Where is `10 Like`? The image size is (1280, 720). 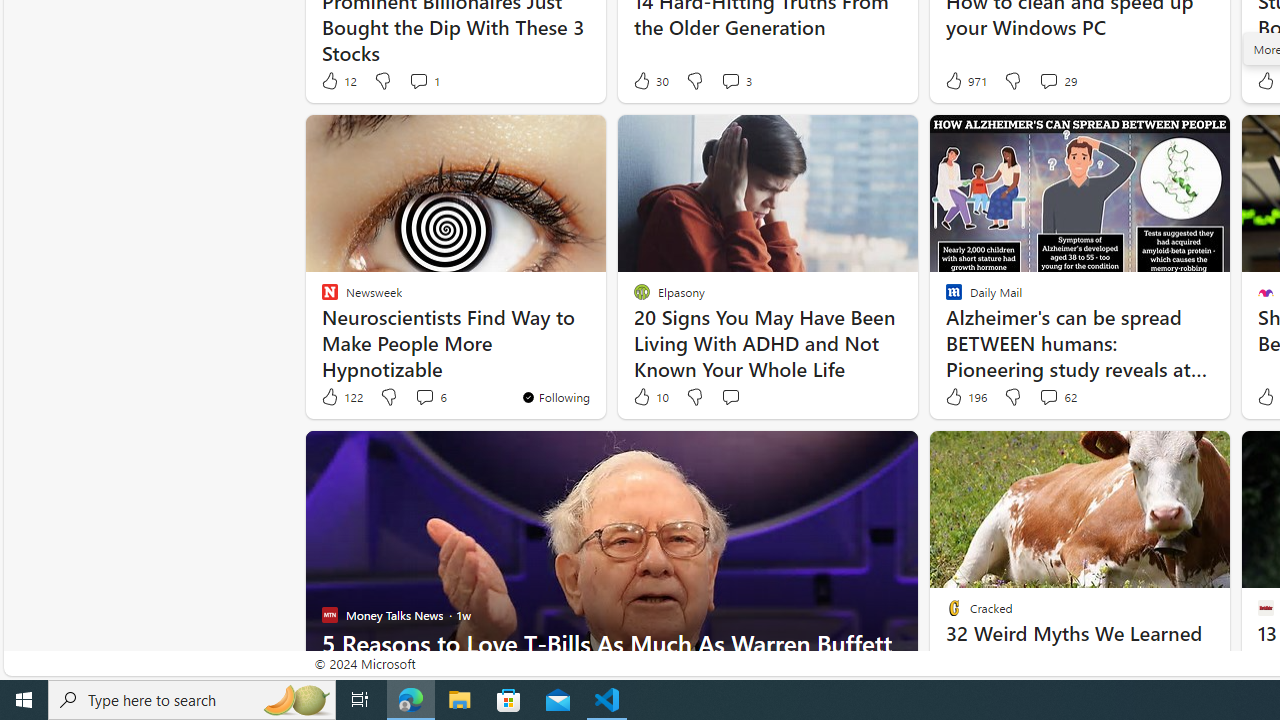
10 Like is located at coordinates (650, 397).